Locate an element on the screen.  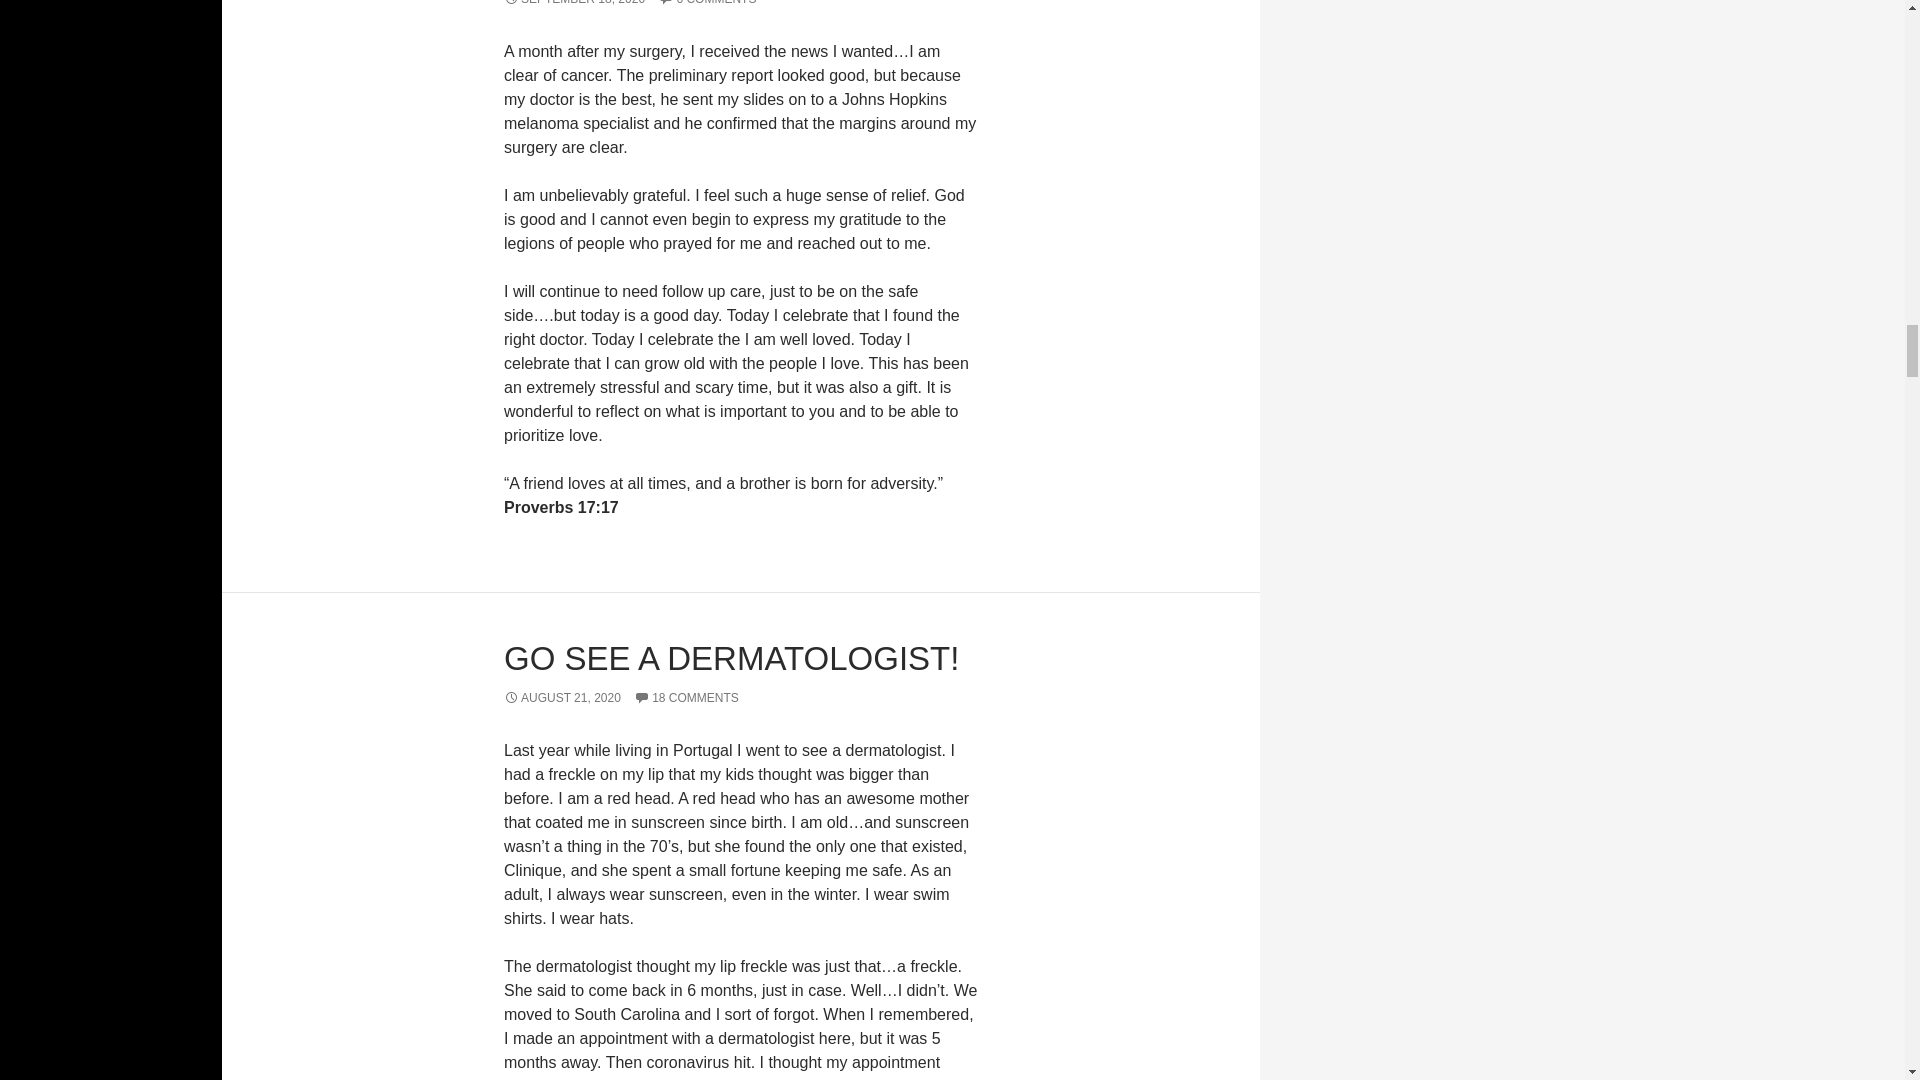
SEPTEMBER 18, 2020 is located at coordinates (574, 3).